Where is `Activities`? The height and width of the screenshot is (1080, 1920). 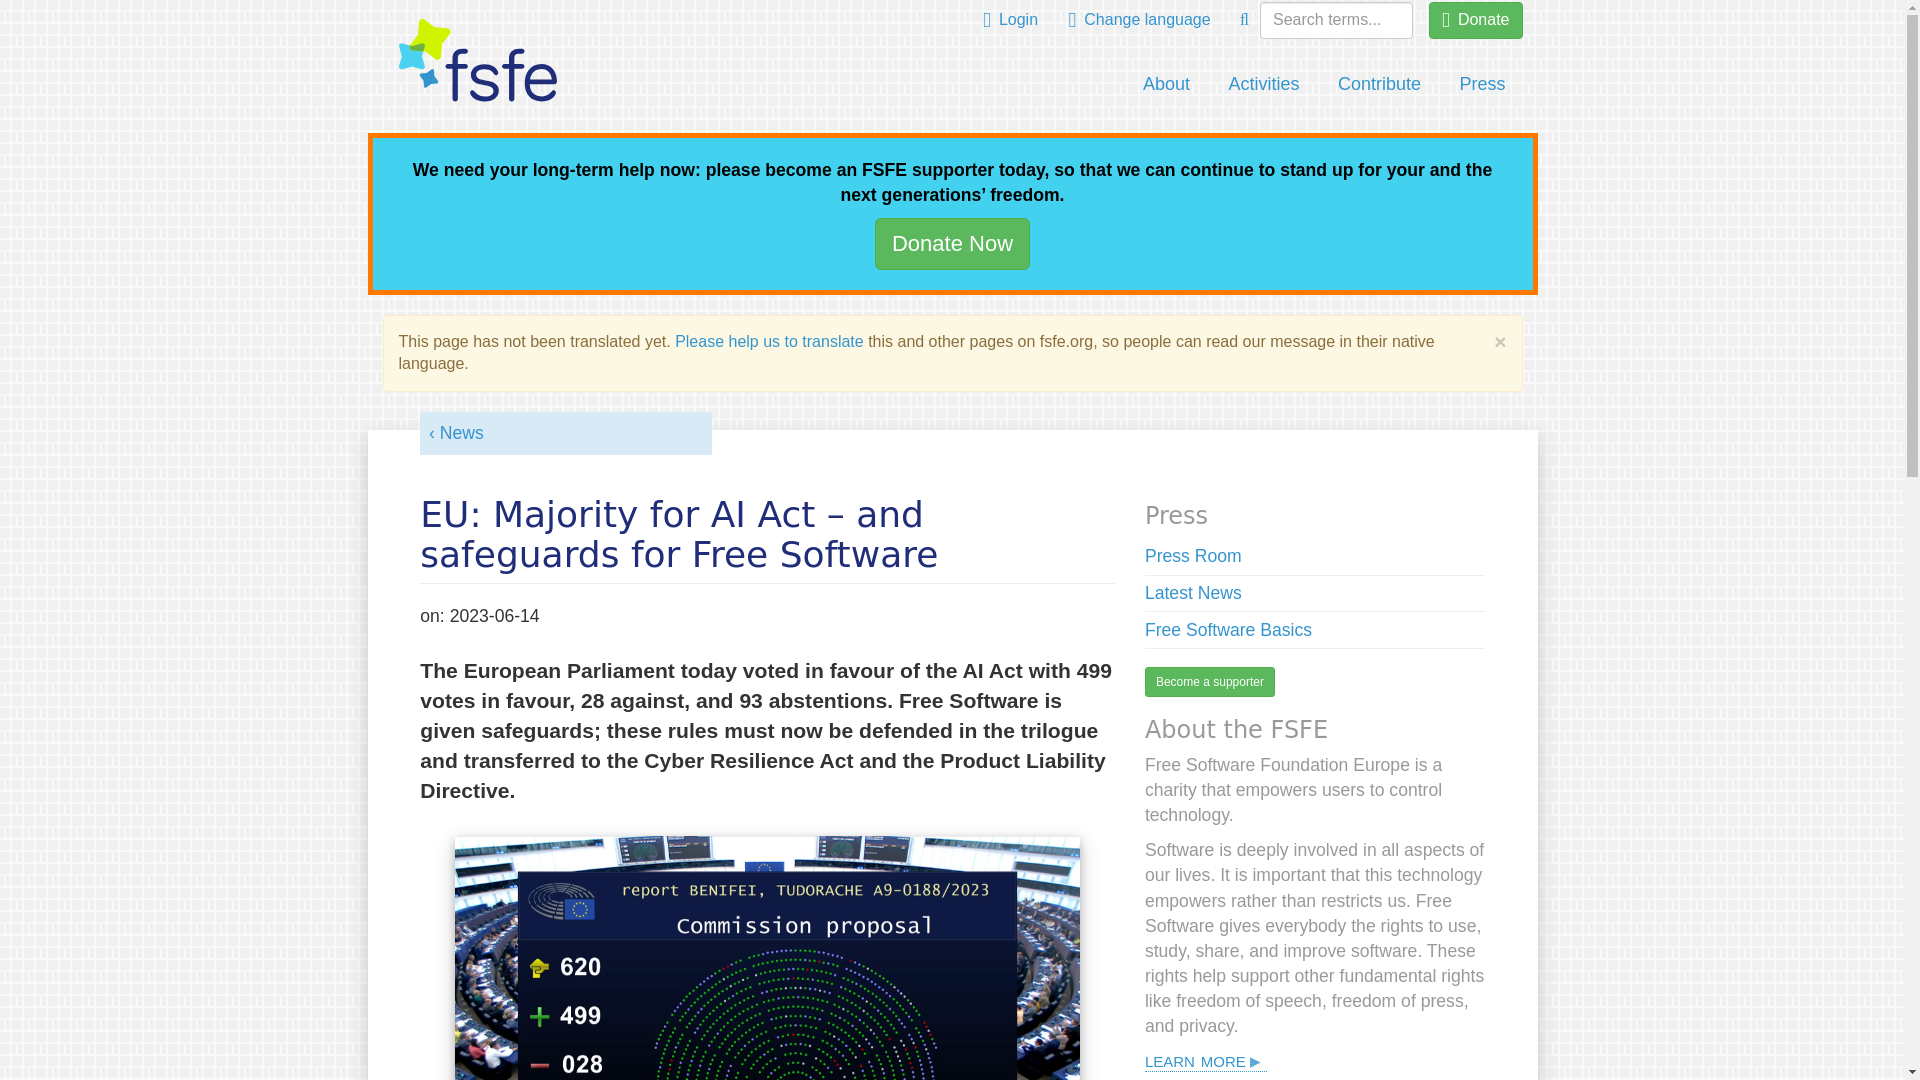
Activities is located at coordinates (1264, 84).